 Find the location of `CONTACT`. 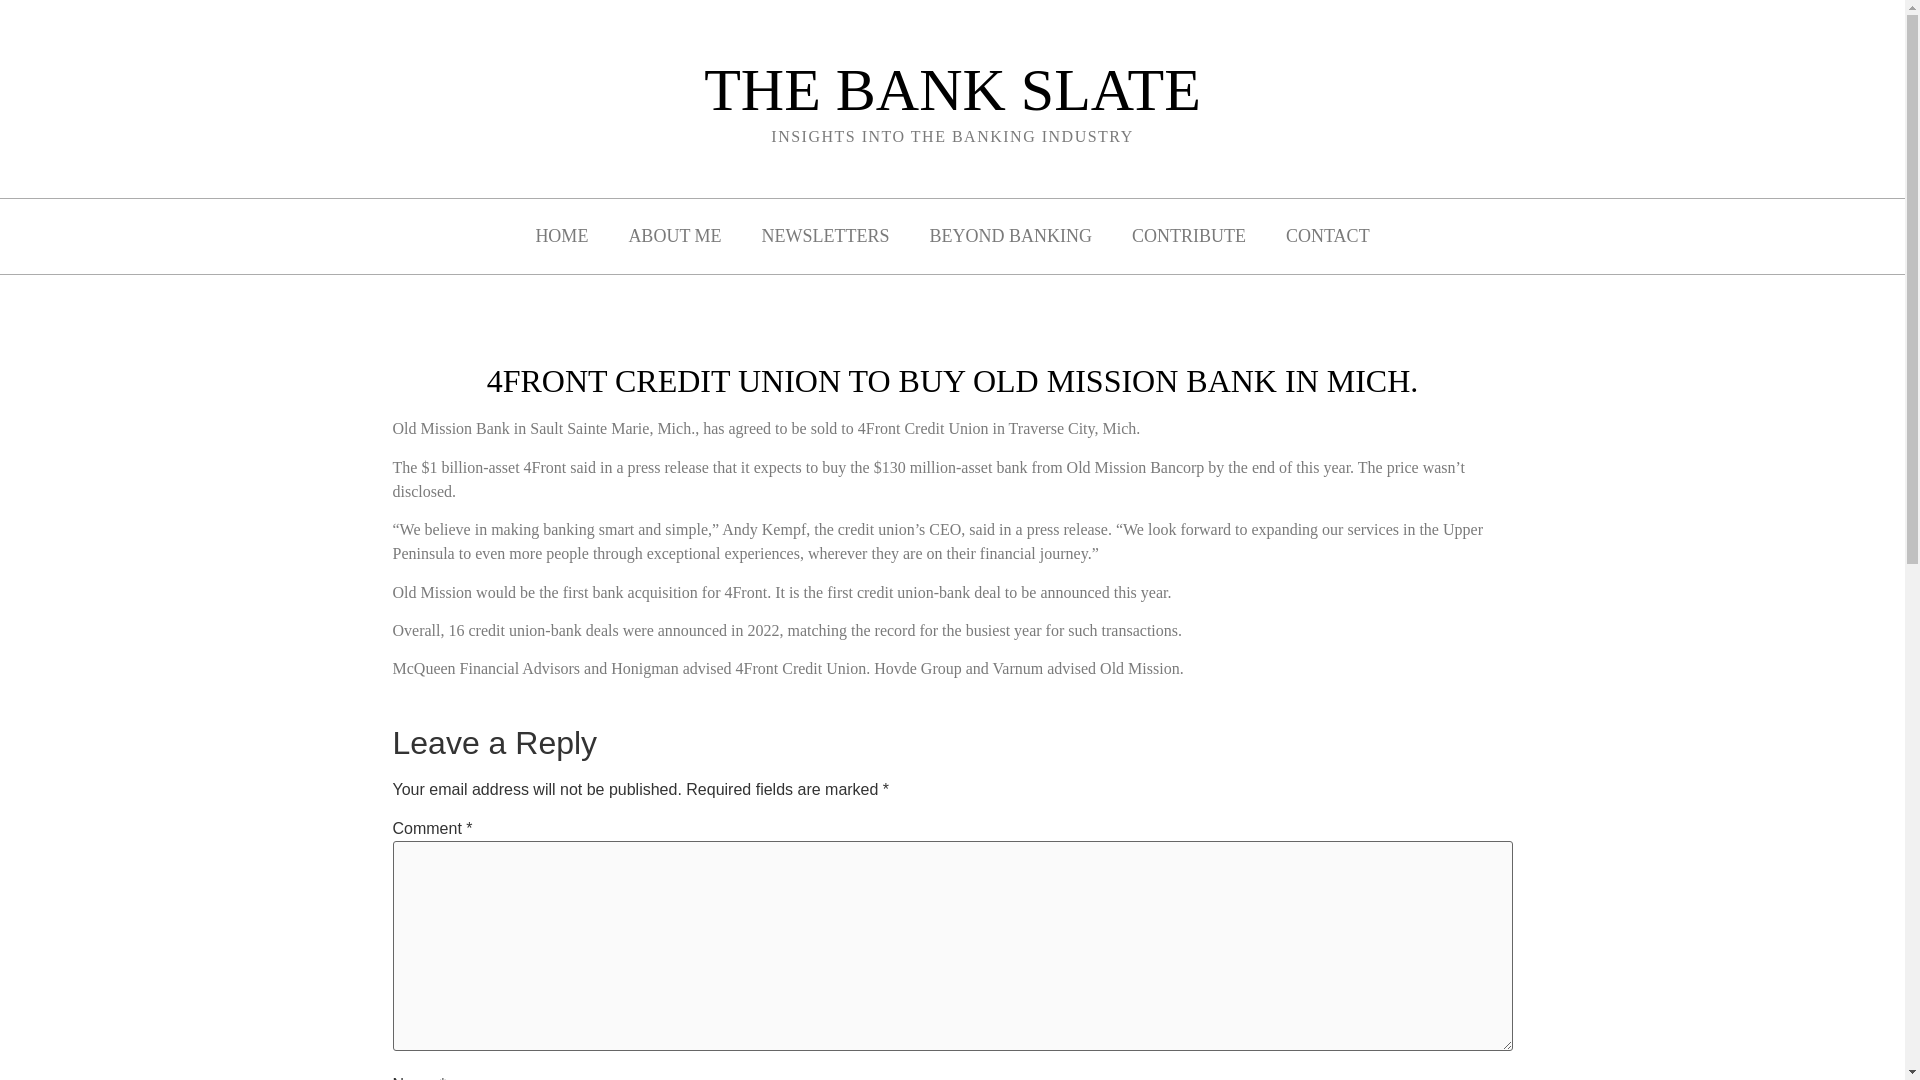

CONTACT is located at coordinates (1328, 236).